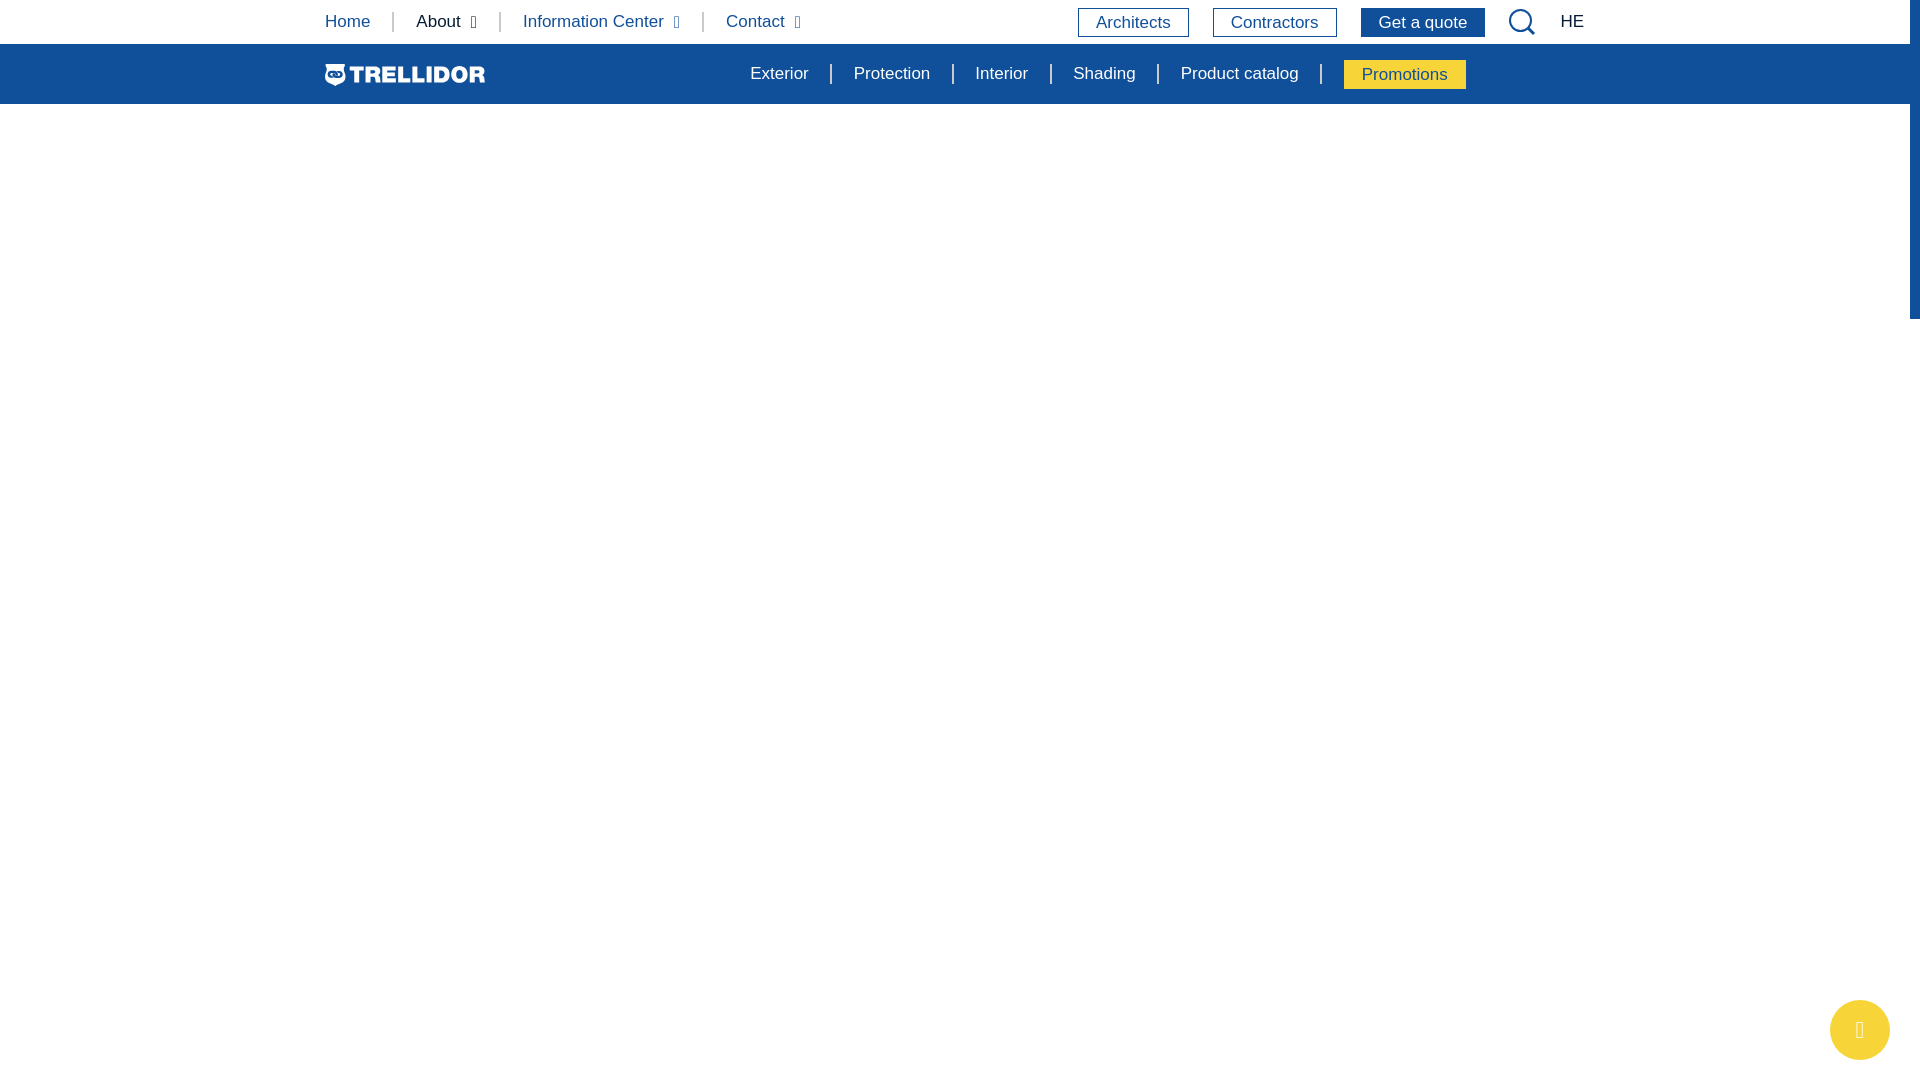  Describe the element at coordinates (600, 21) in the screenshot. I see `Information Center` at that location.